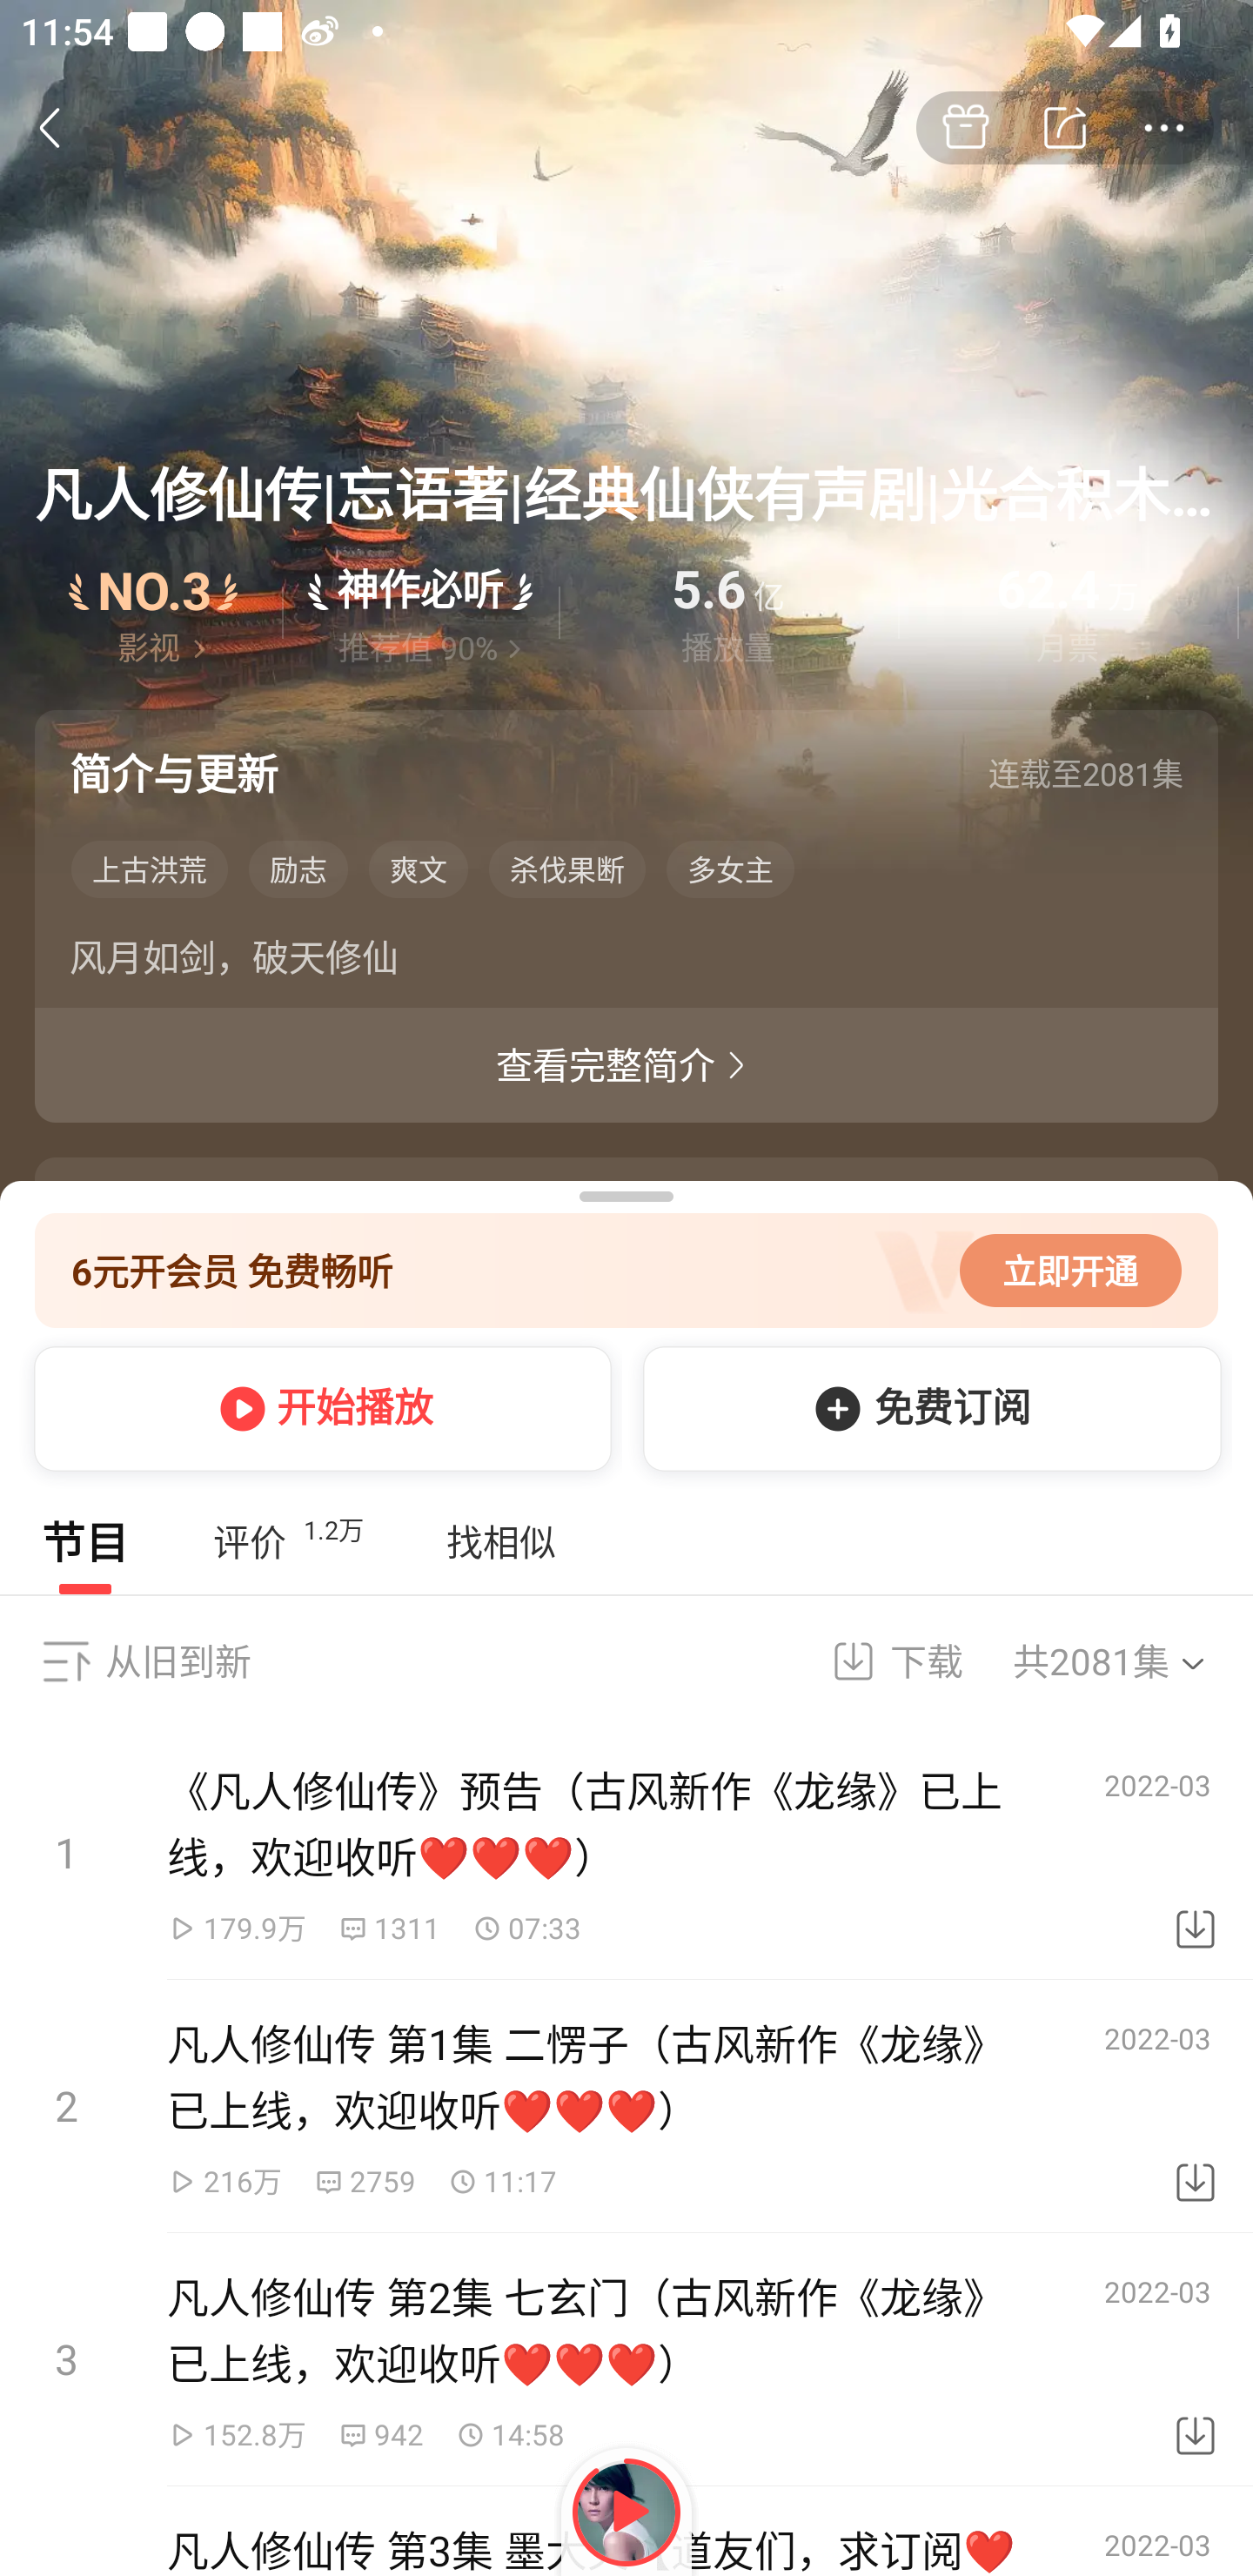 This screenshot has width=1253, height=2576. What do you see at coordinates (1196, 2107) in the screenshot?
I see `下载` at bounding box center [1196, 2107].